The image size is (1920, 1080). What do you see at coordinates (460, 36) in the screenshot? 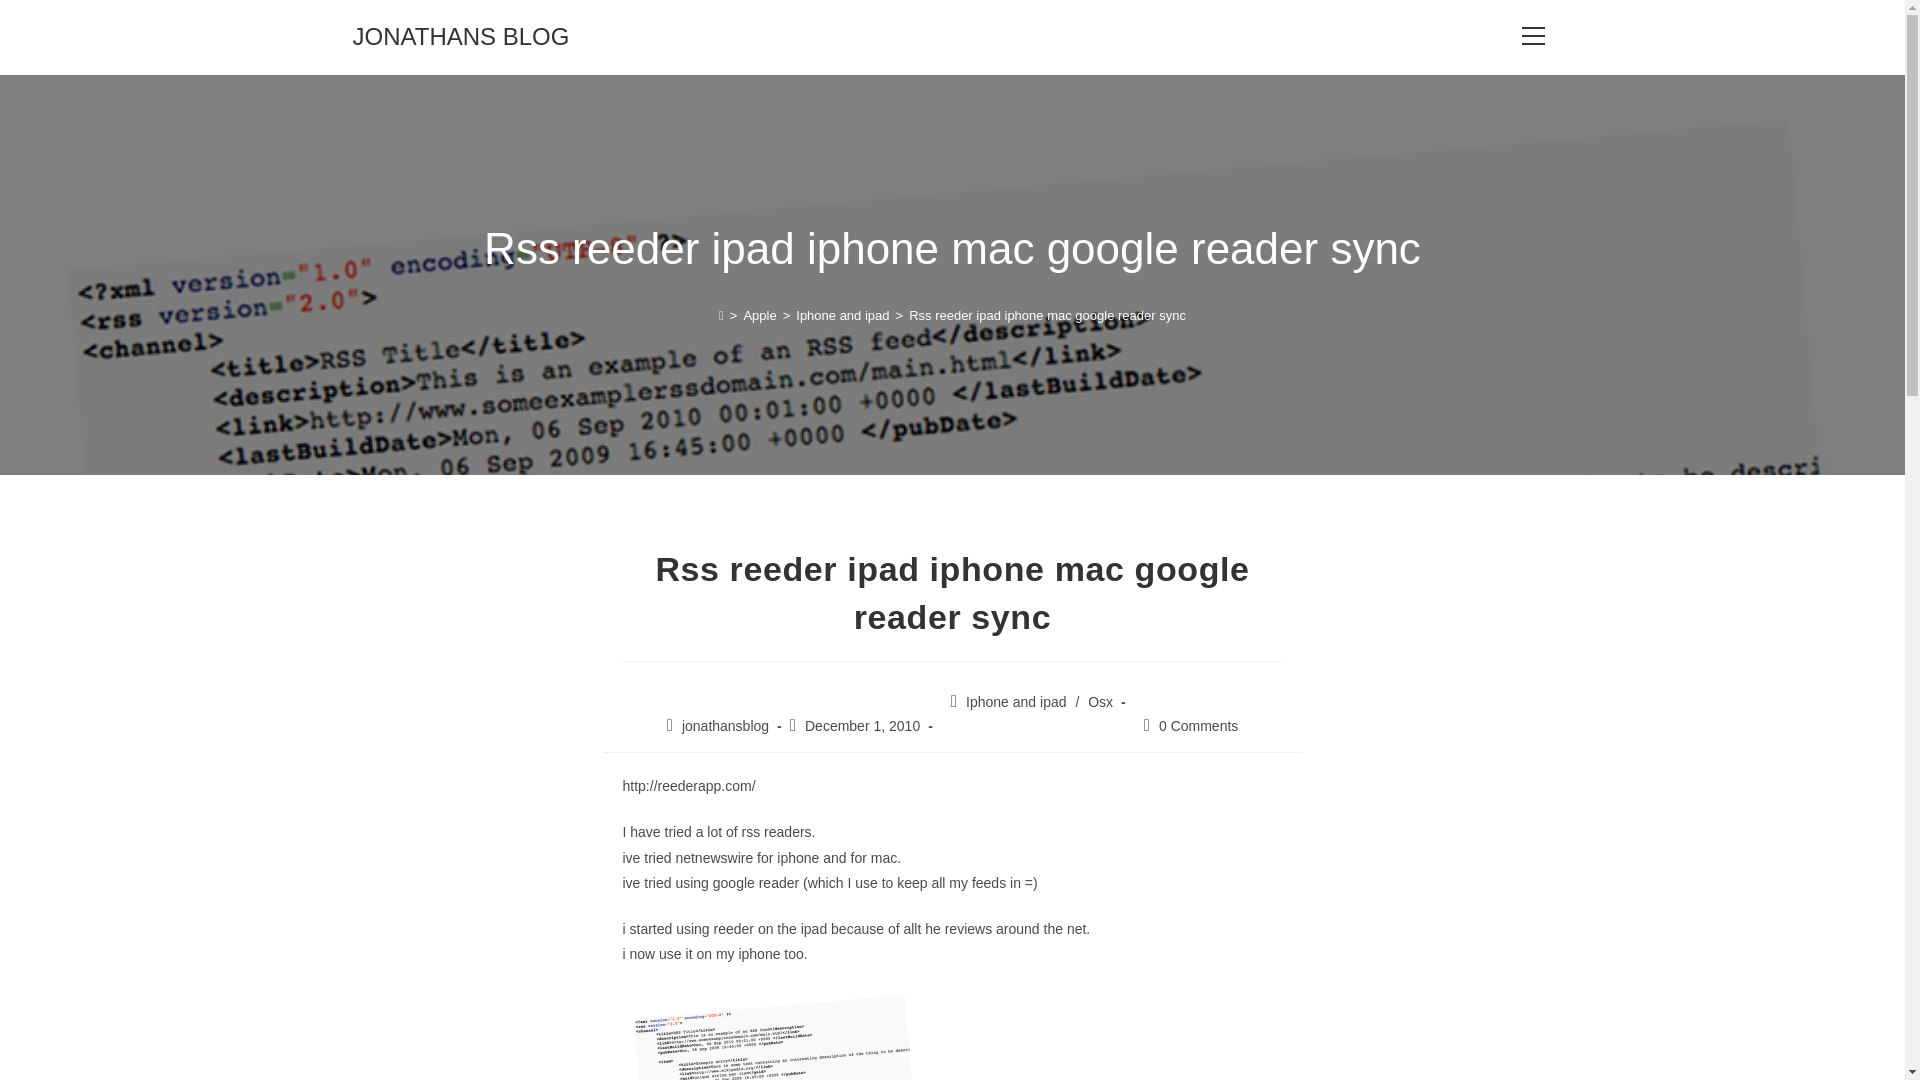
I see `JONATHANS BLOG` at bounding box center [460, 36].